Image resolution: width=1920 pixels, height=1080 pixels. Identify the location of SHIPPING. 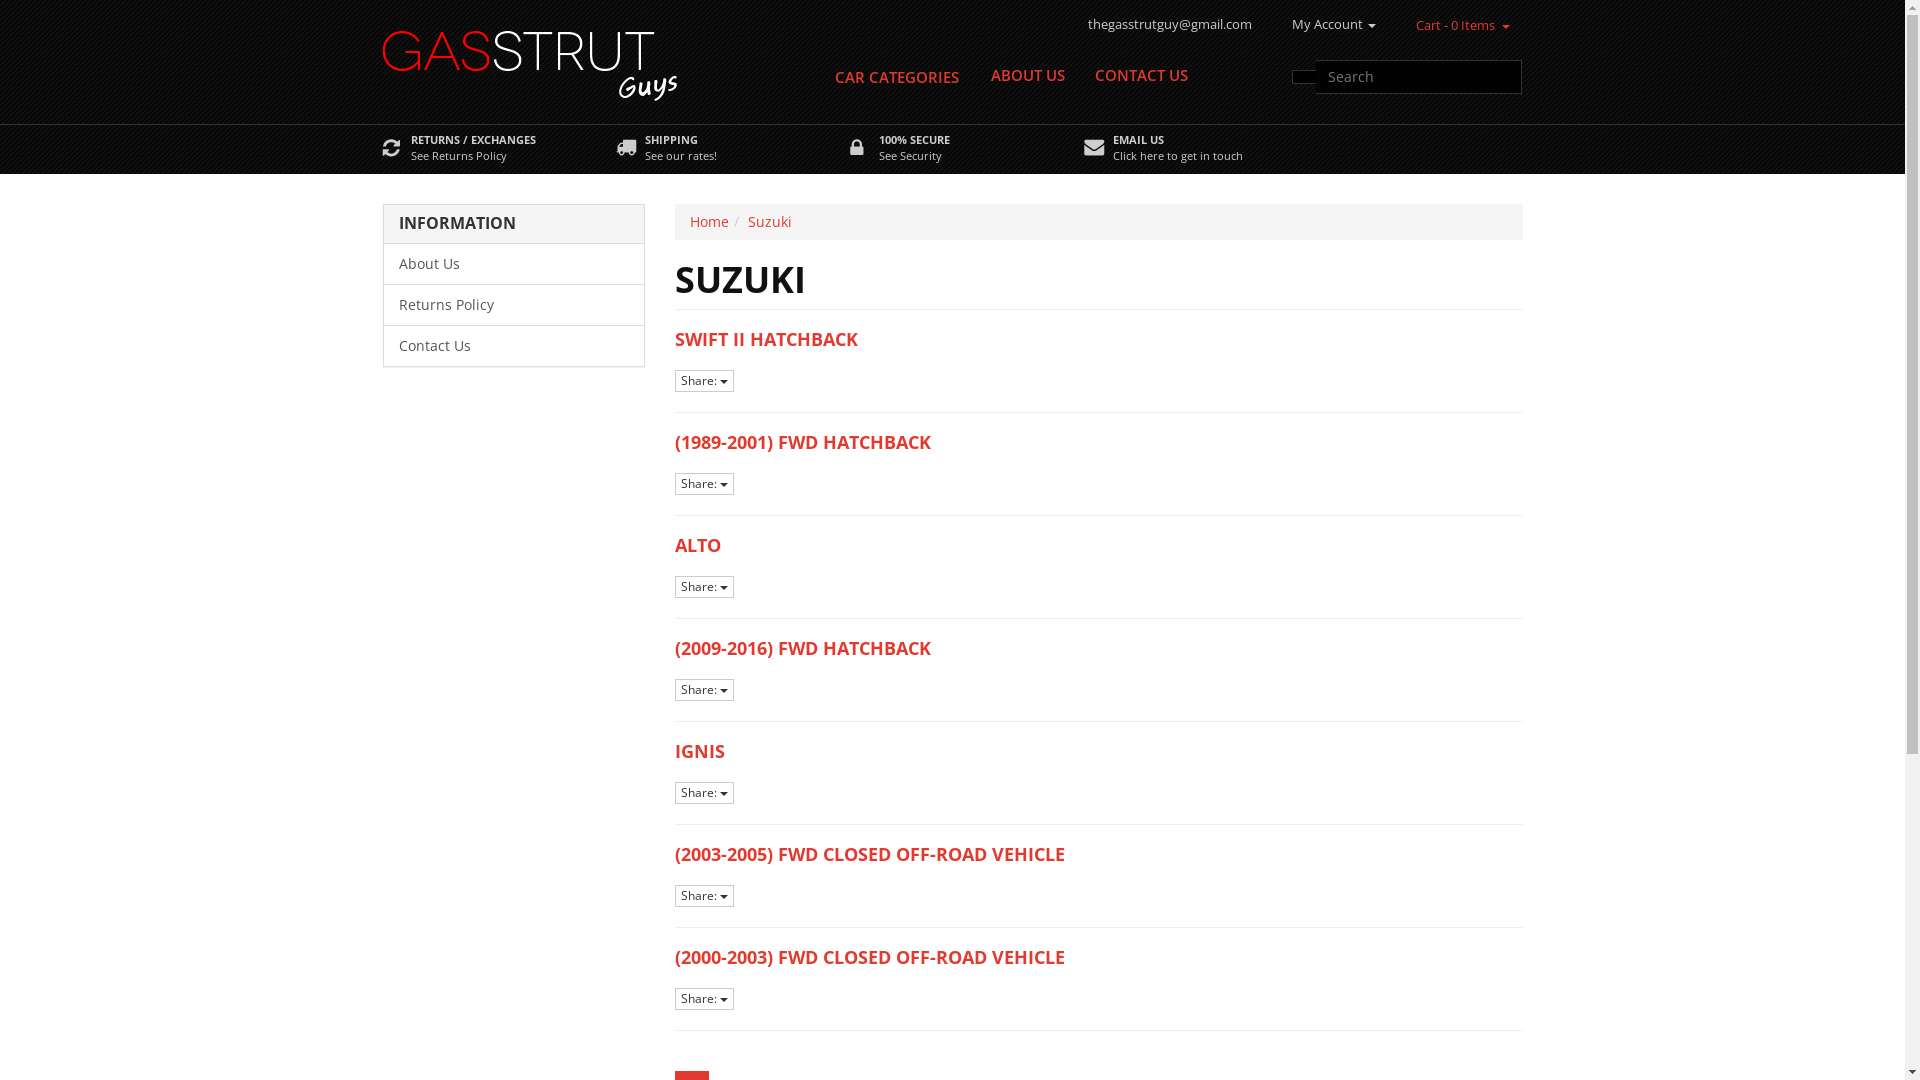
(670, 140).